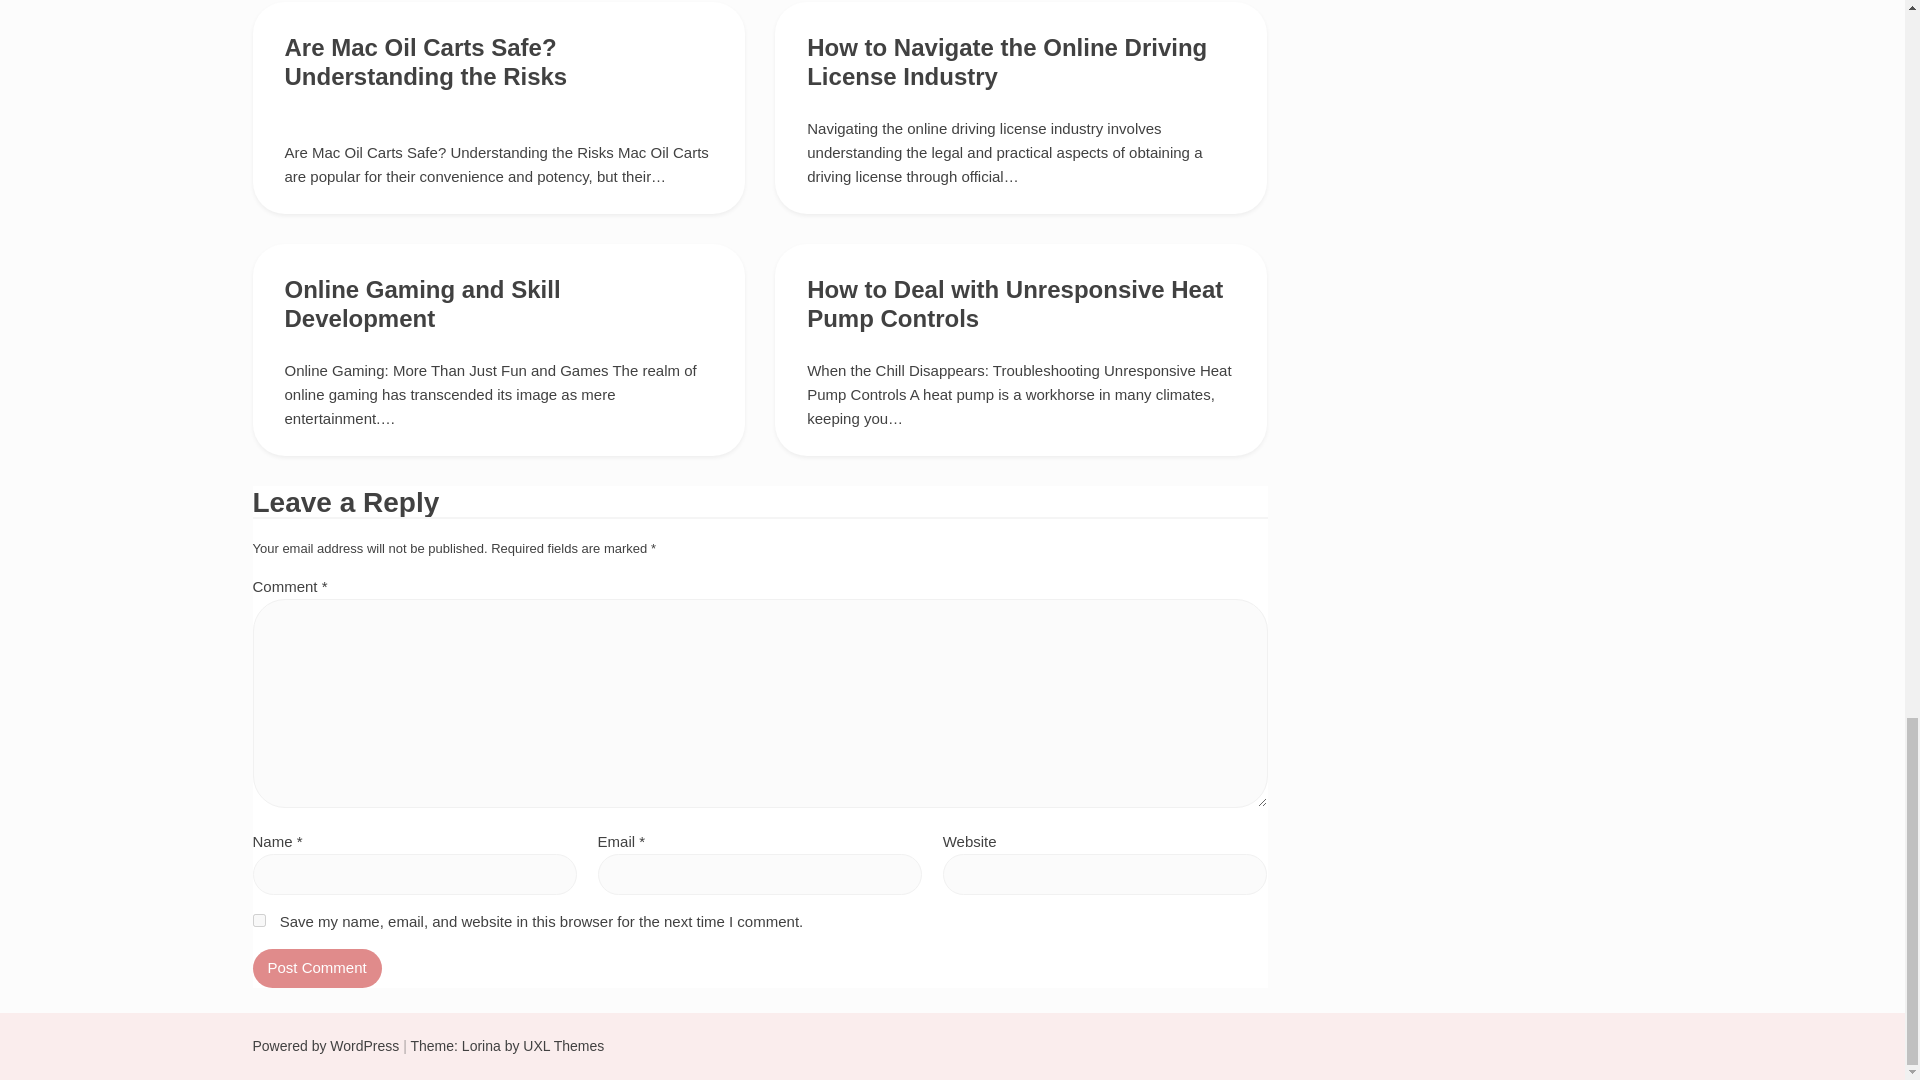 This screenshot has height=1080, width=1920. I want to click on How to Navigate the Online Driving License Industry, so click(1006, 61).